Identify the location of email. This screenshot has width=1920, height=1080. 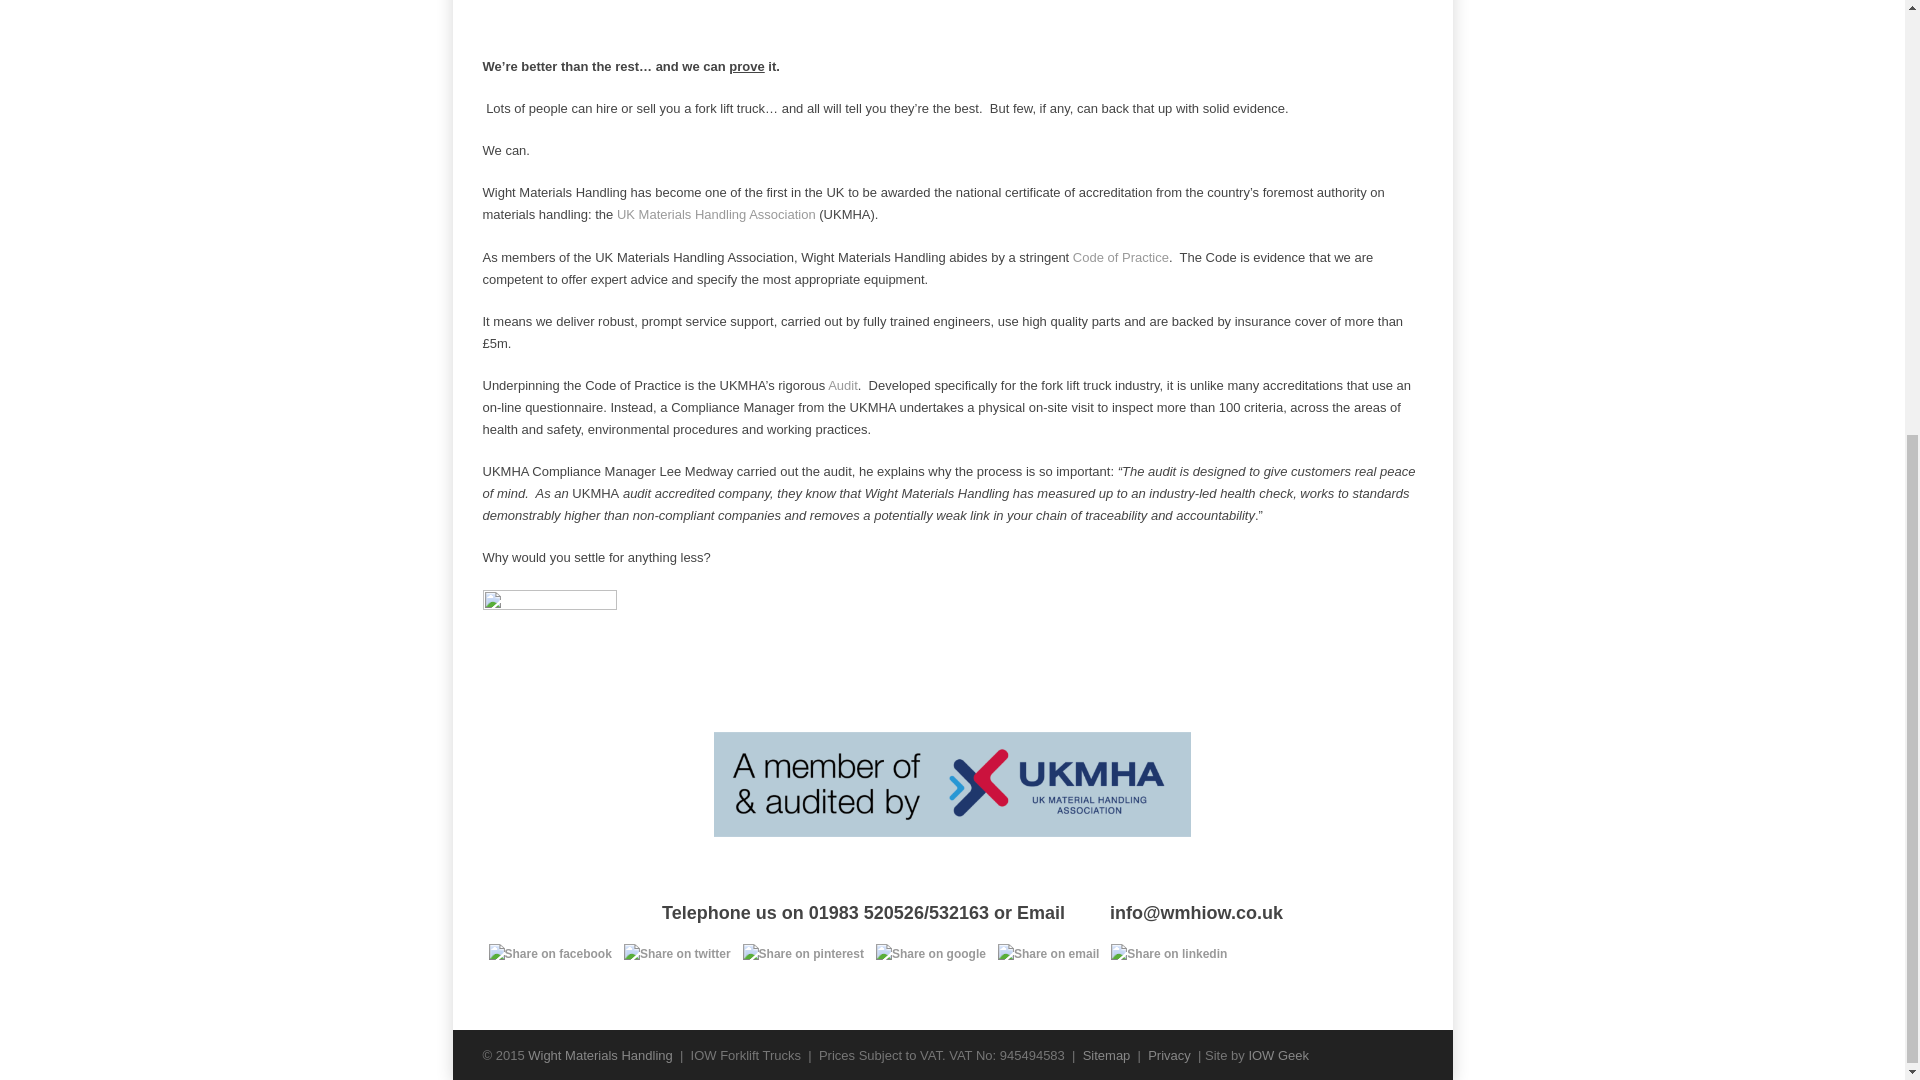
(1048, 954).